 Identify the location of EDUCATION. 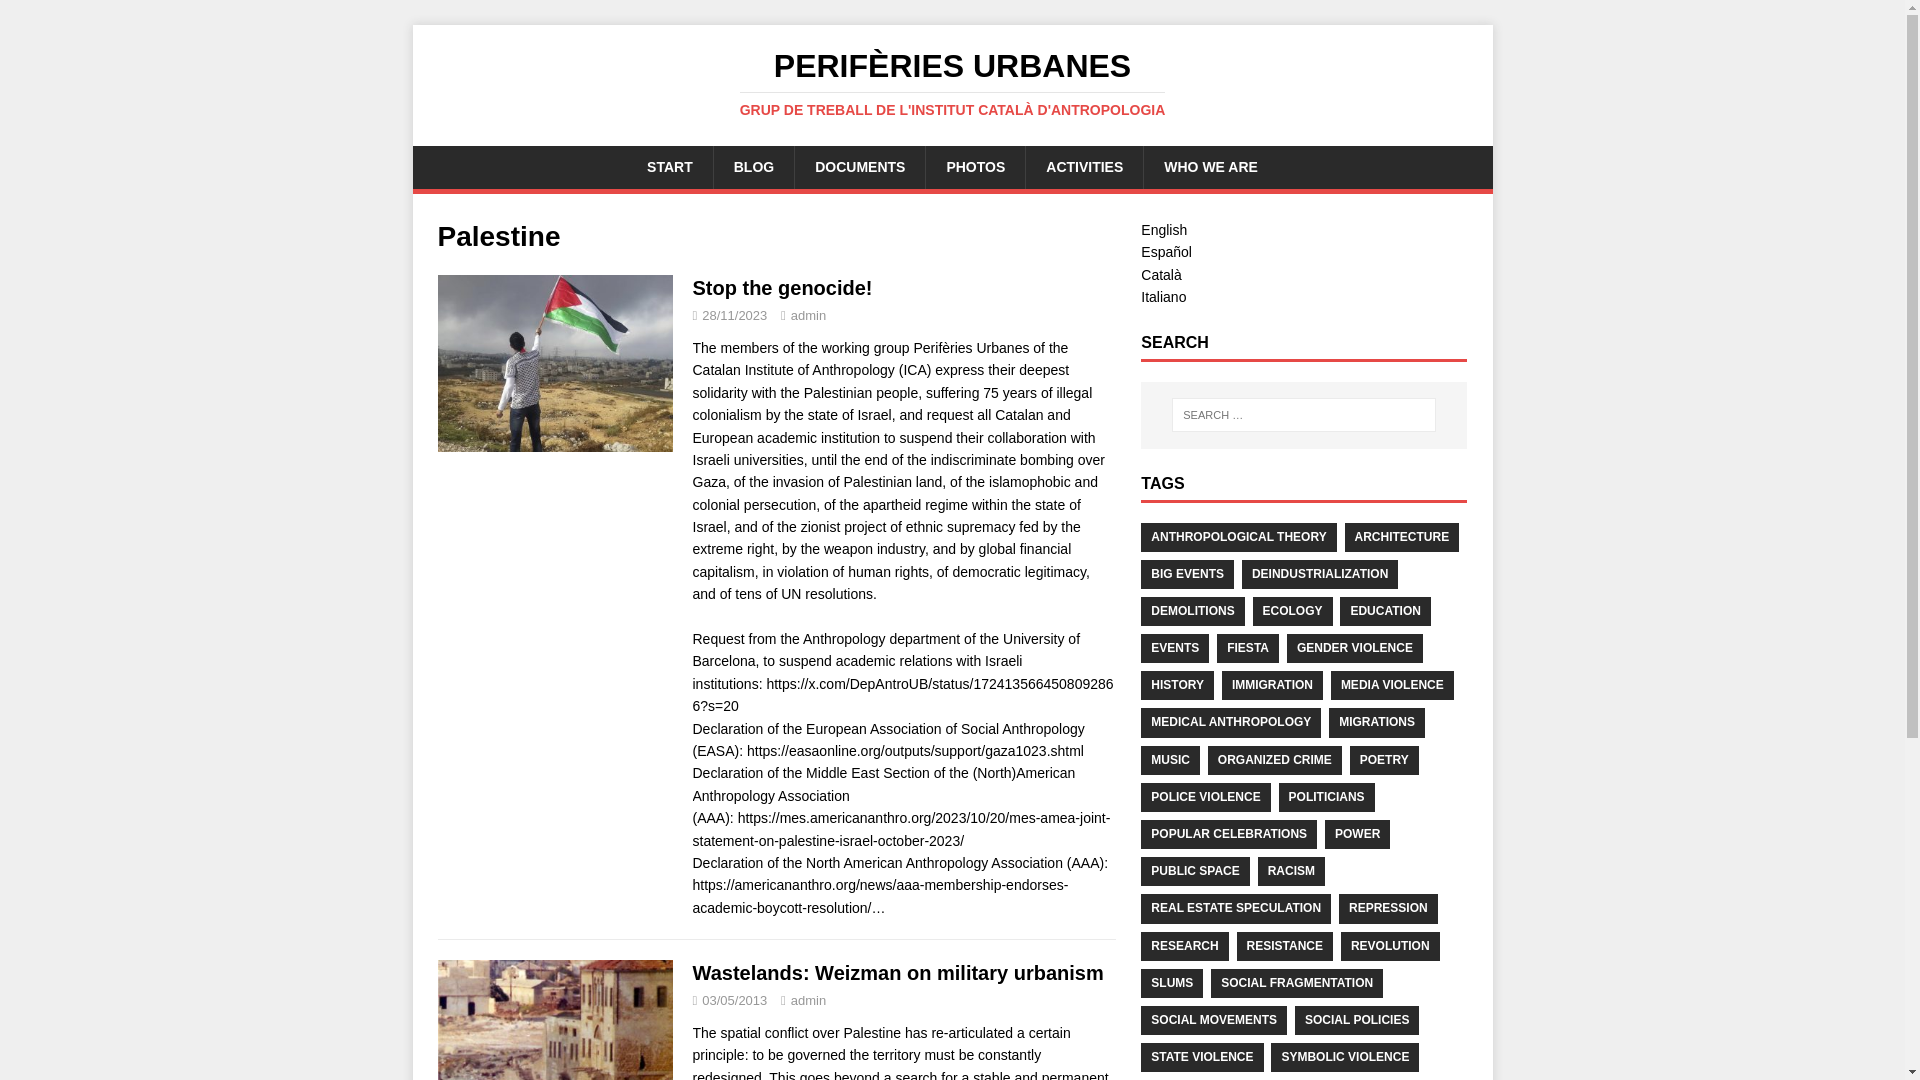
(1385, 612).